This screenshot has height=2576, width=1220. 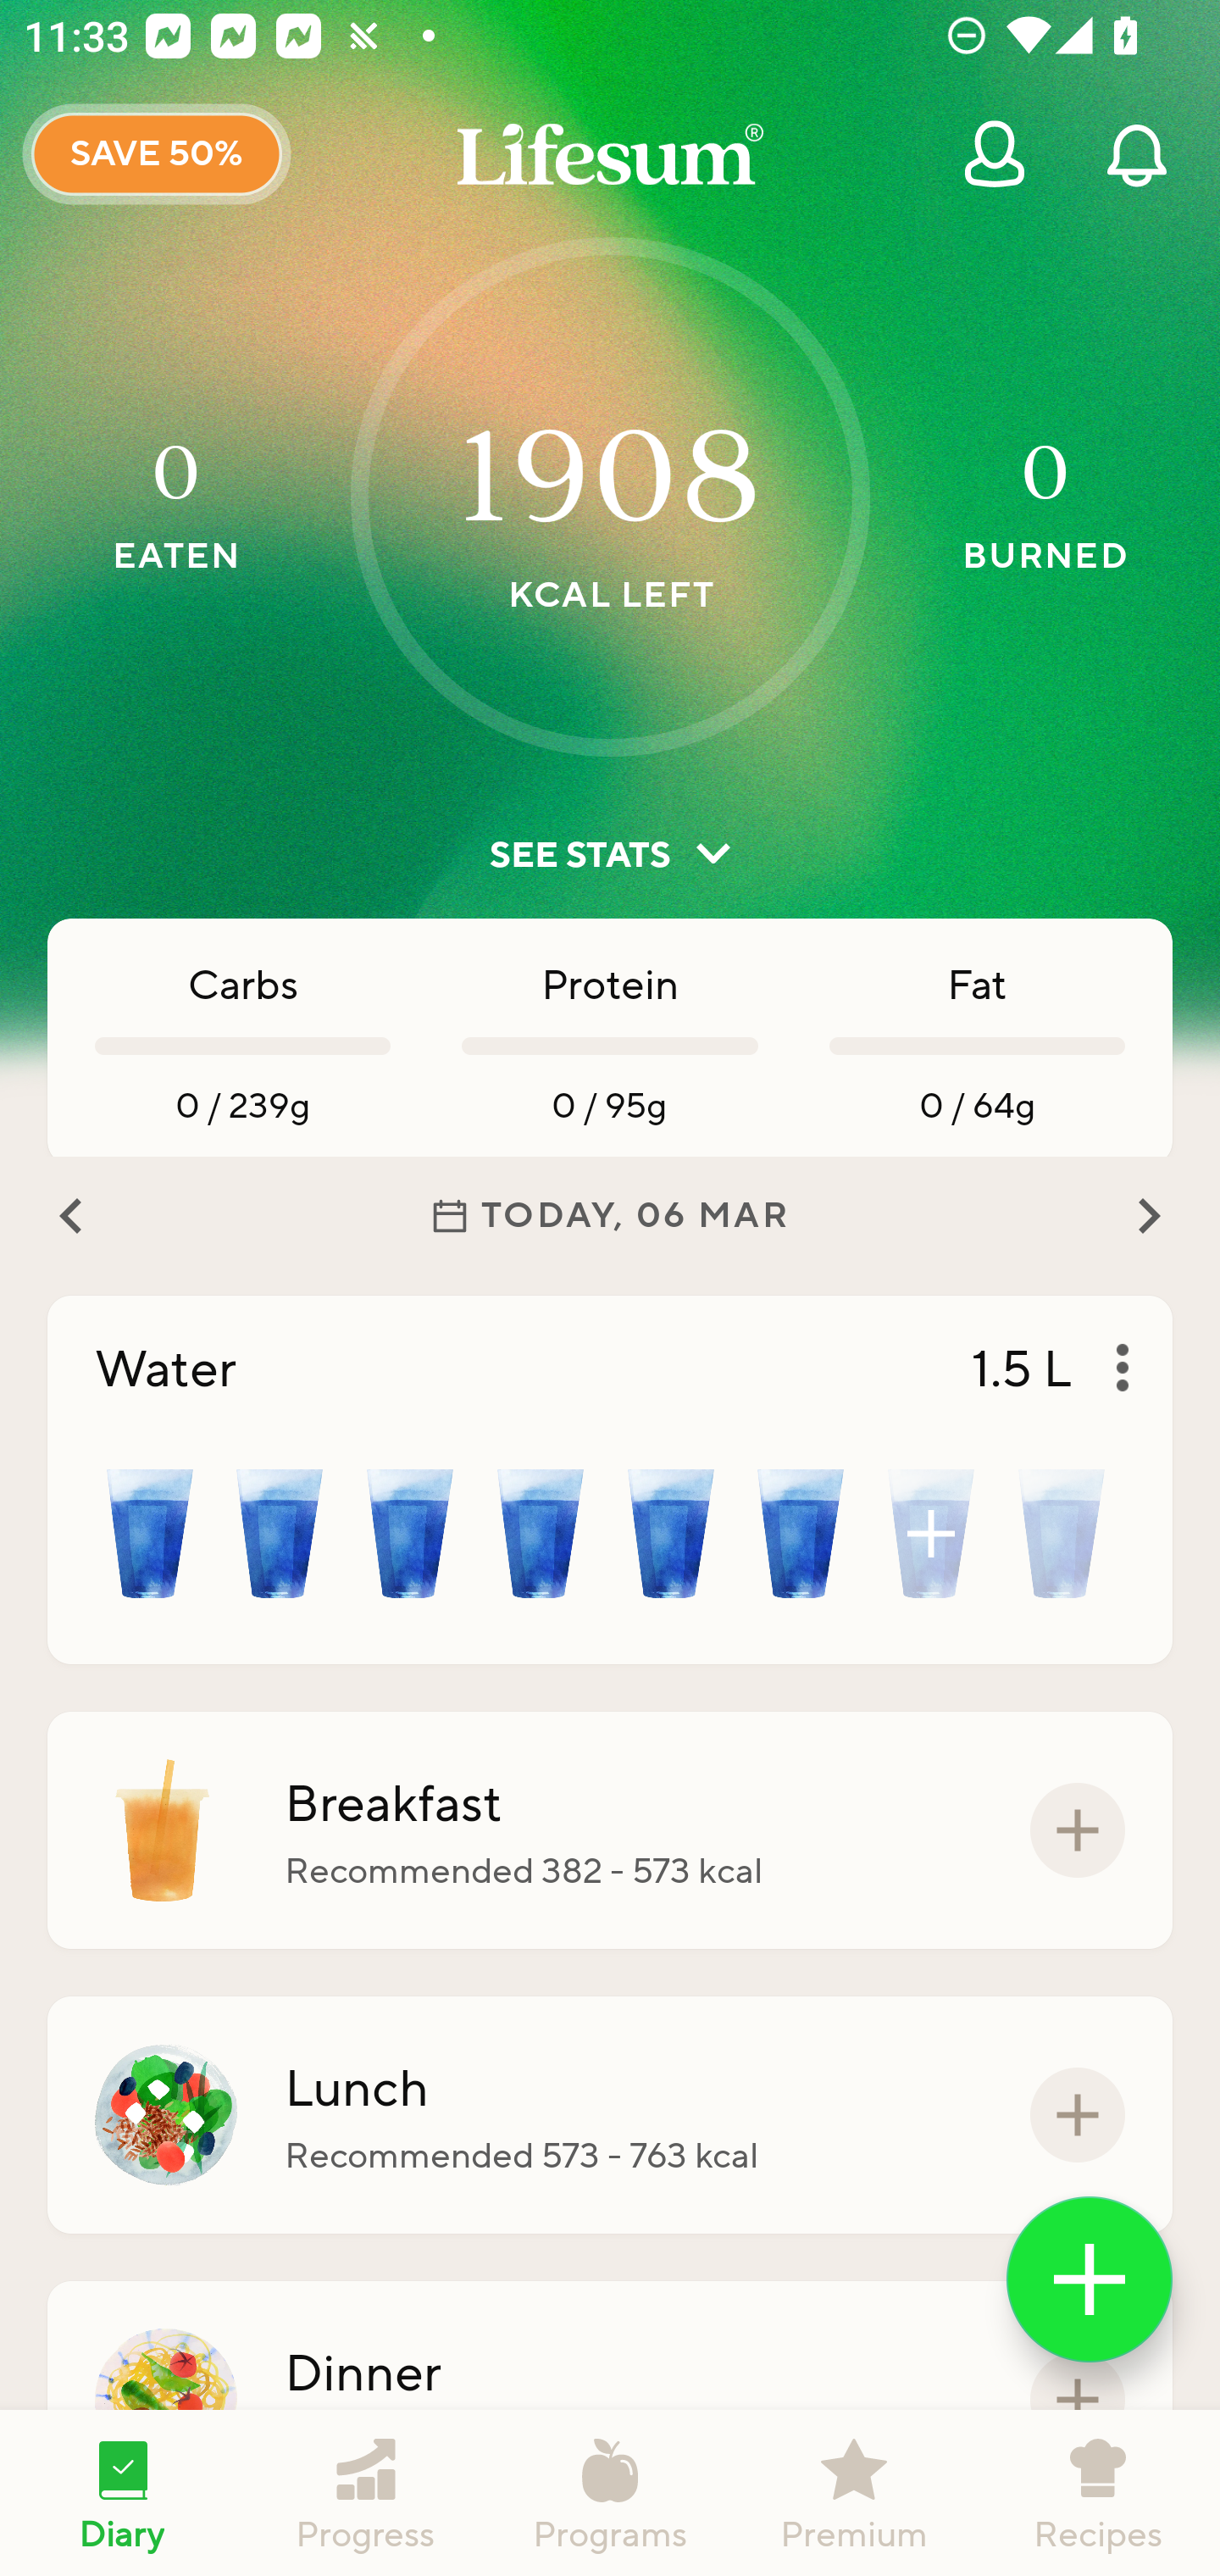 What do you see at coordinates (610, 2115) in the screenshot?
I see `Lunch Recommended 573 - 763 kcal` at bounding box center [610, 2115].